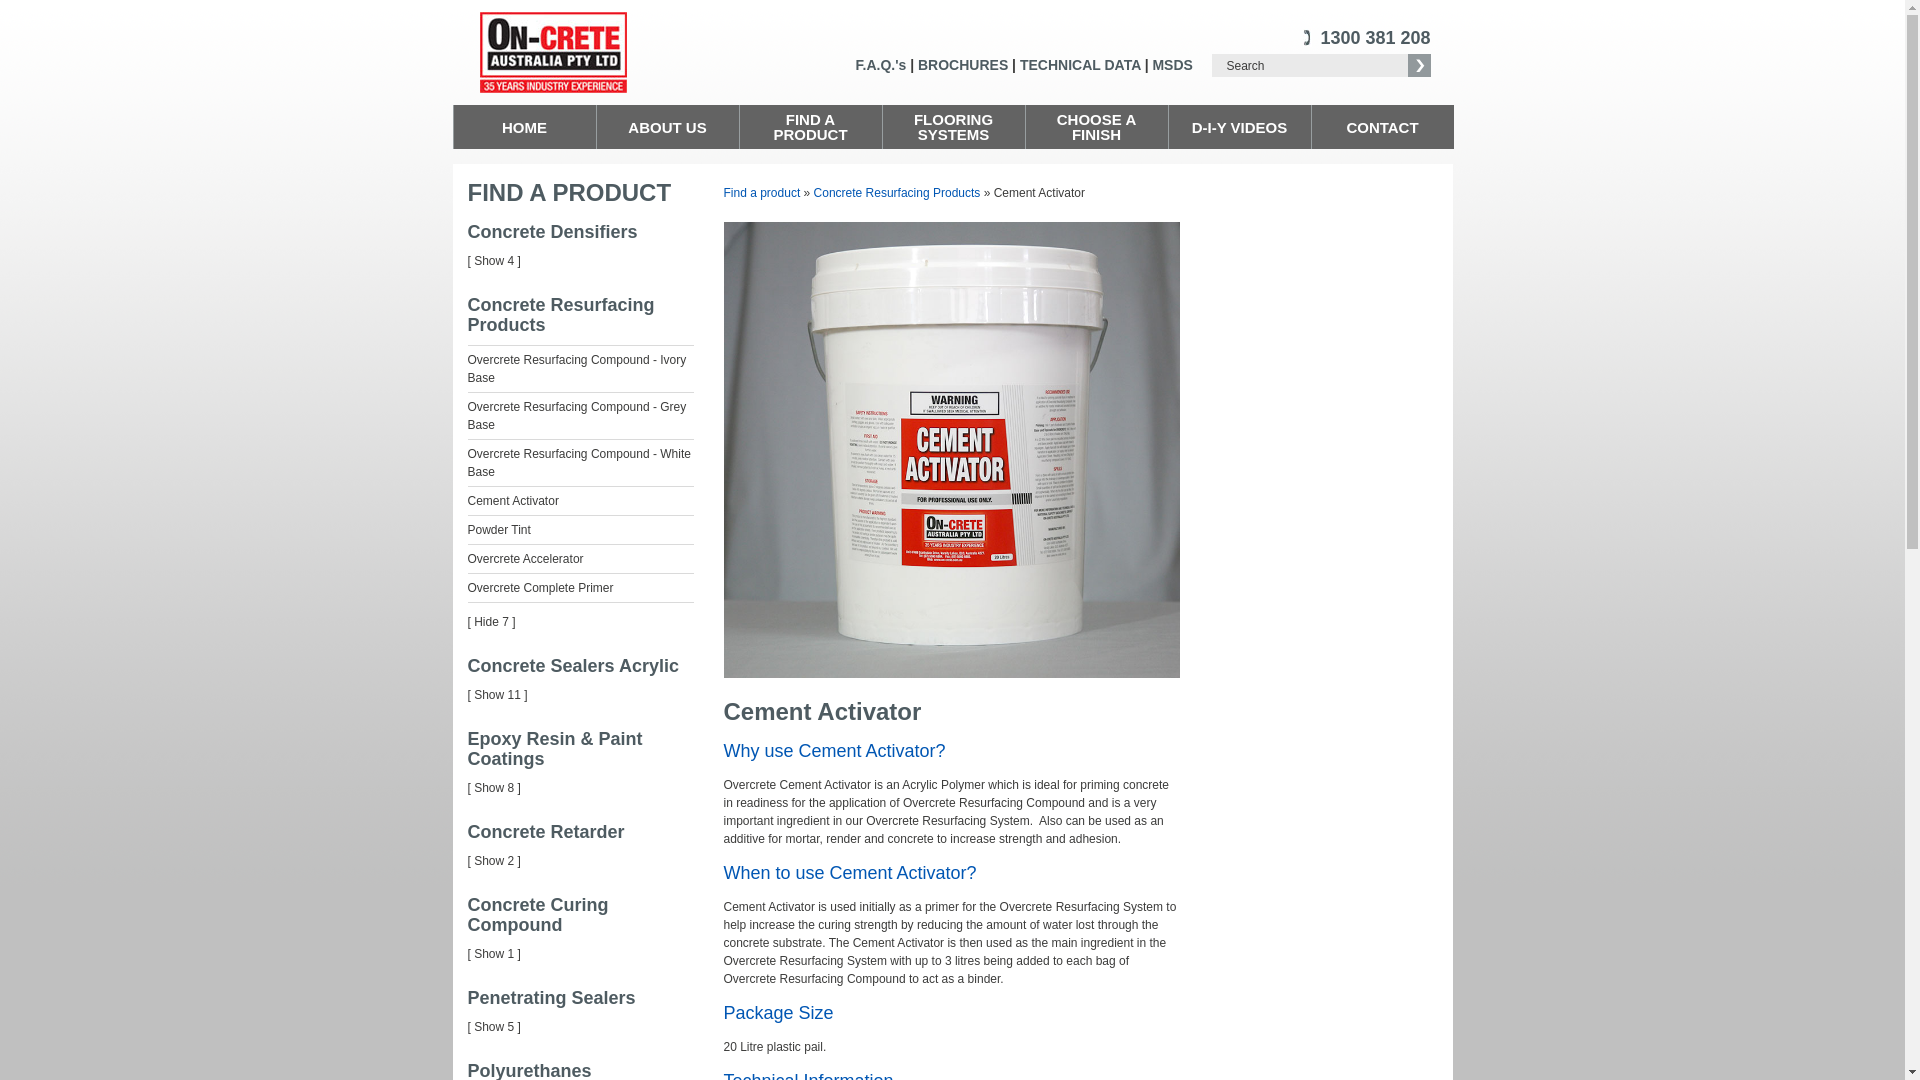  I want to click on HOME, so click(526, 127).